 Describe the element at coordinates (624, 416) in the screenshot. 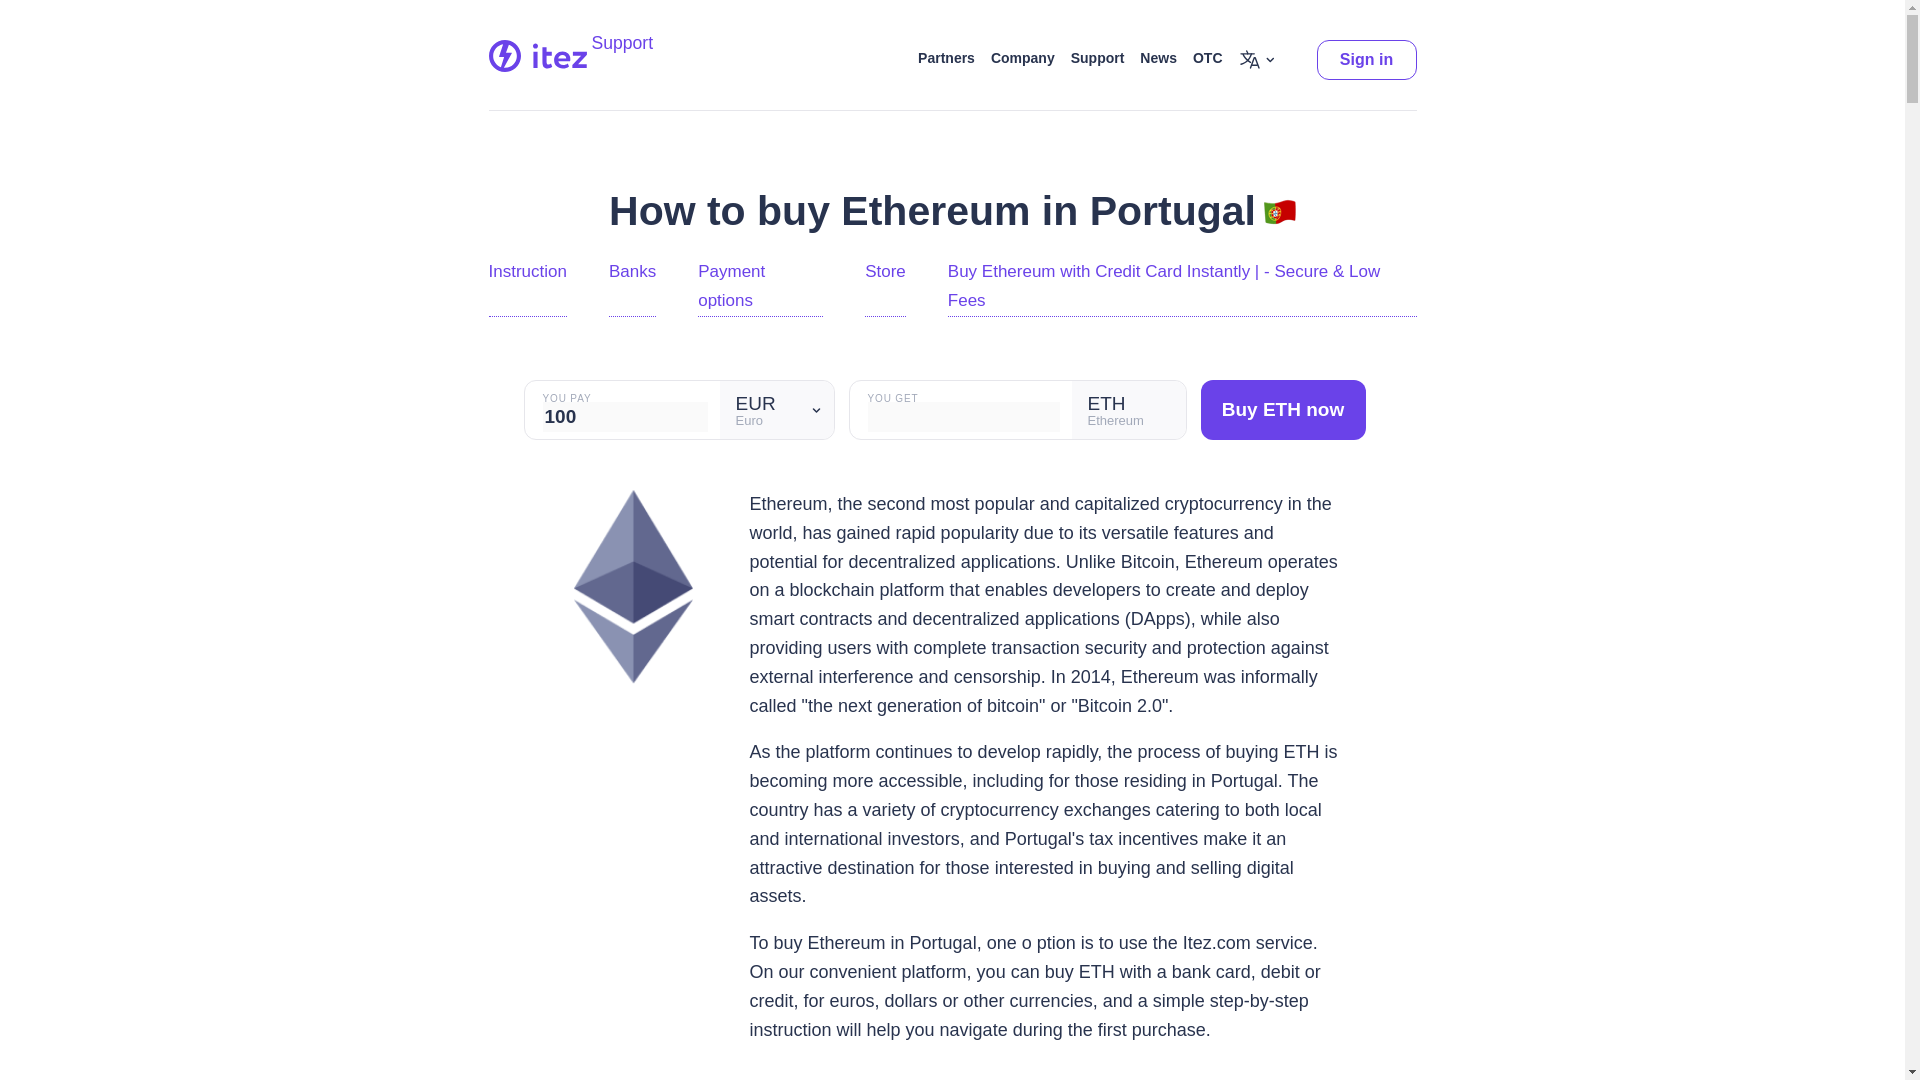

I see `100` at that location.